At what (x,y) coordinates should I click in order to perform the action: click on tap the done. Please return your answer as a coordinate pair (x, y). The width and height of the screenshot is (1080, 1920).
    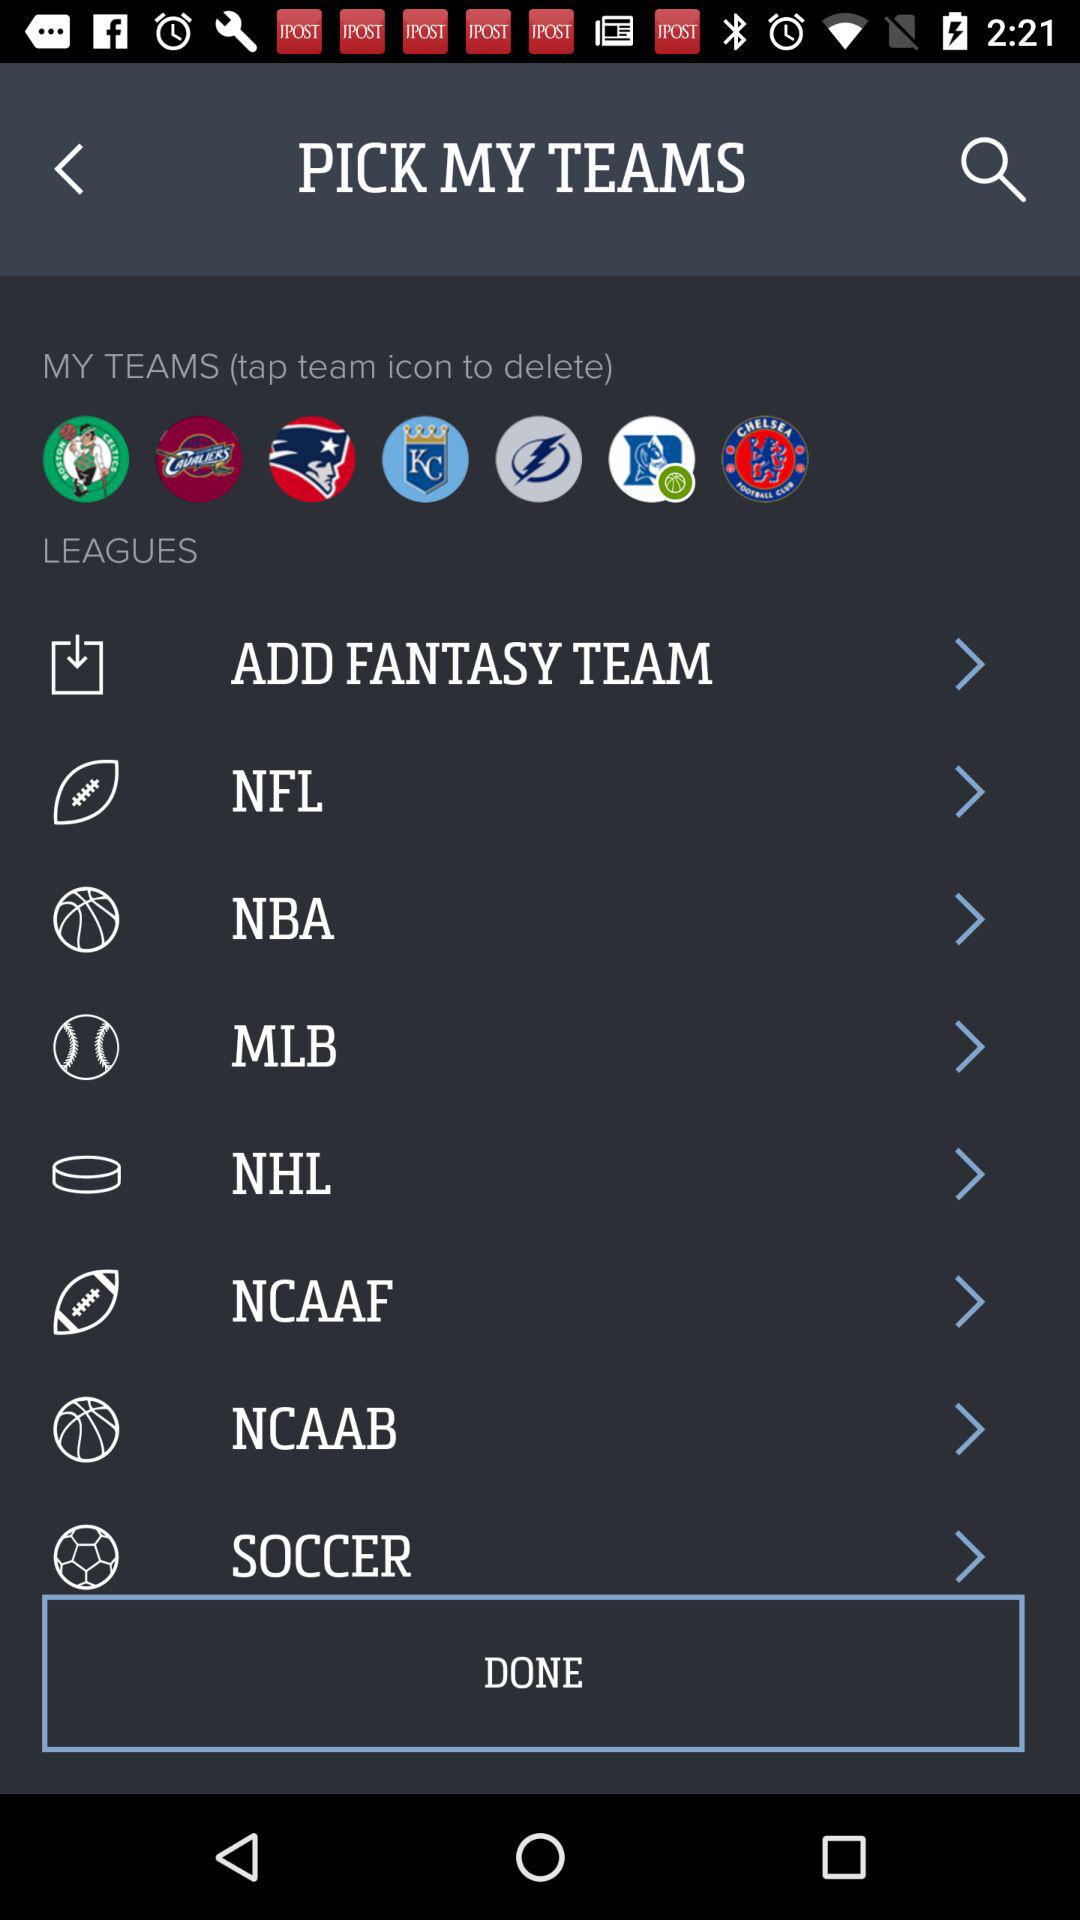
    Looking at the image, I should click on (533, 1673).